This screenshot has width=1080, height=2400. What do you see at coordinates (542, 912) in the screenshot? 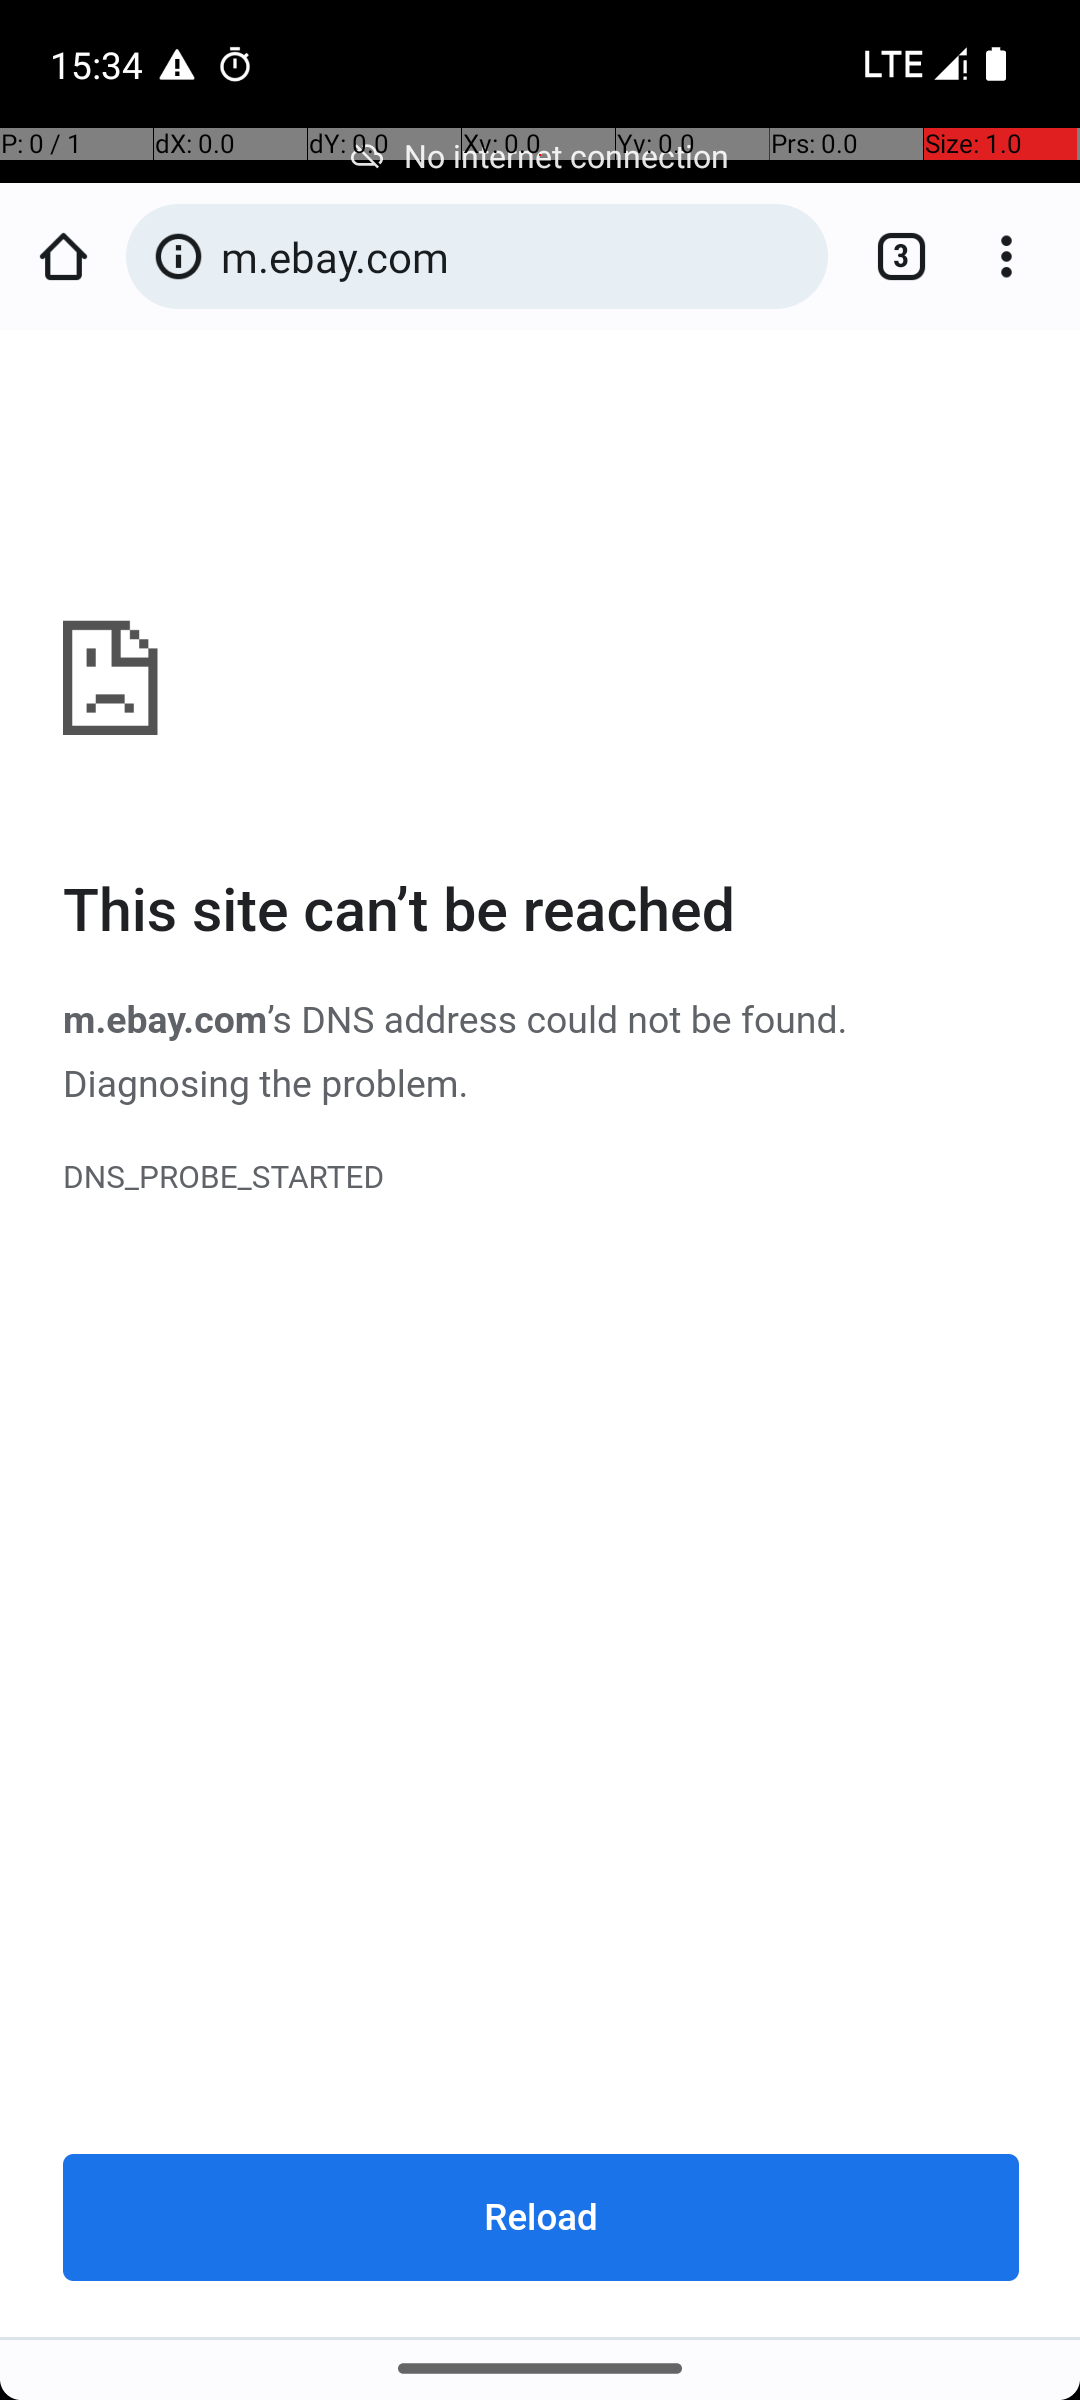
I see `This site can’t be reached` at bounding box center [542, 912].